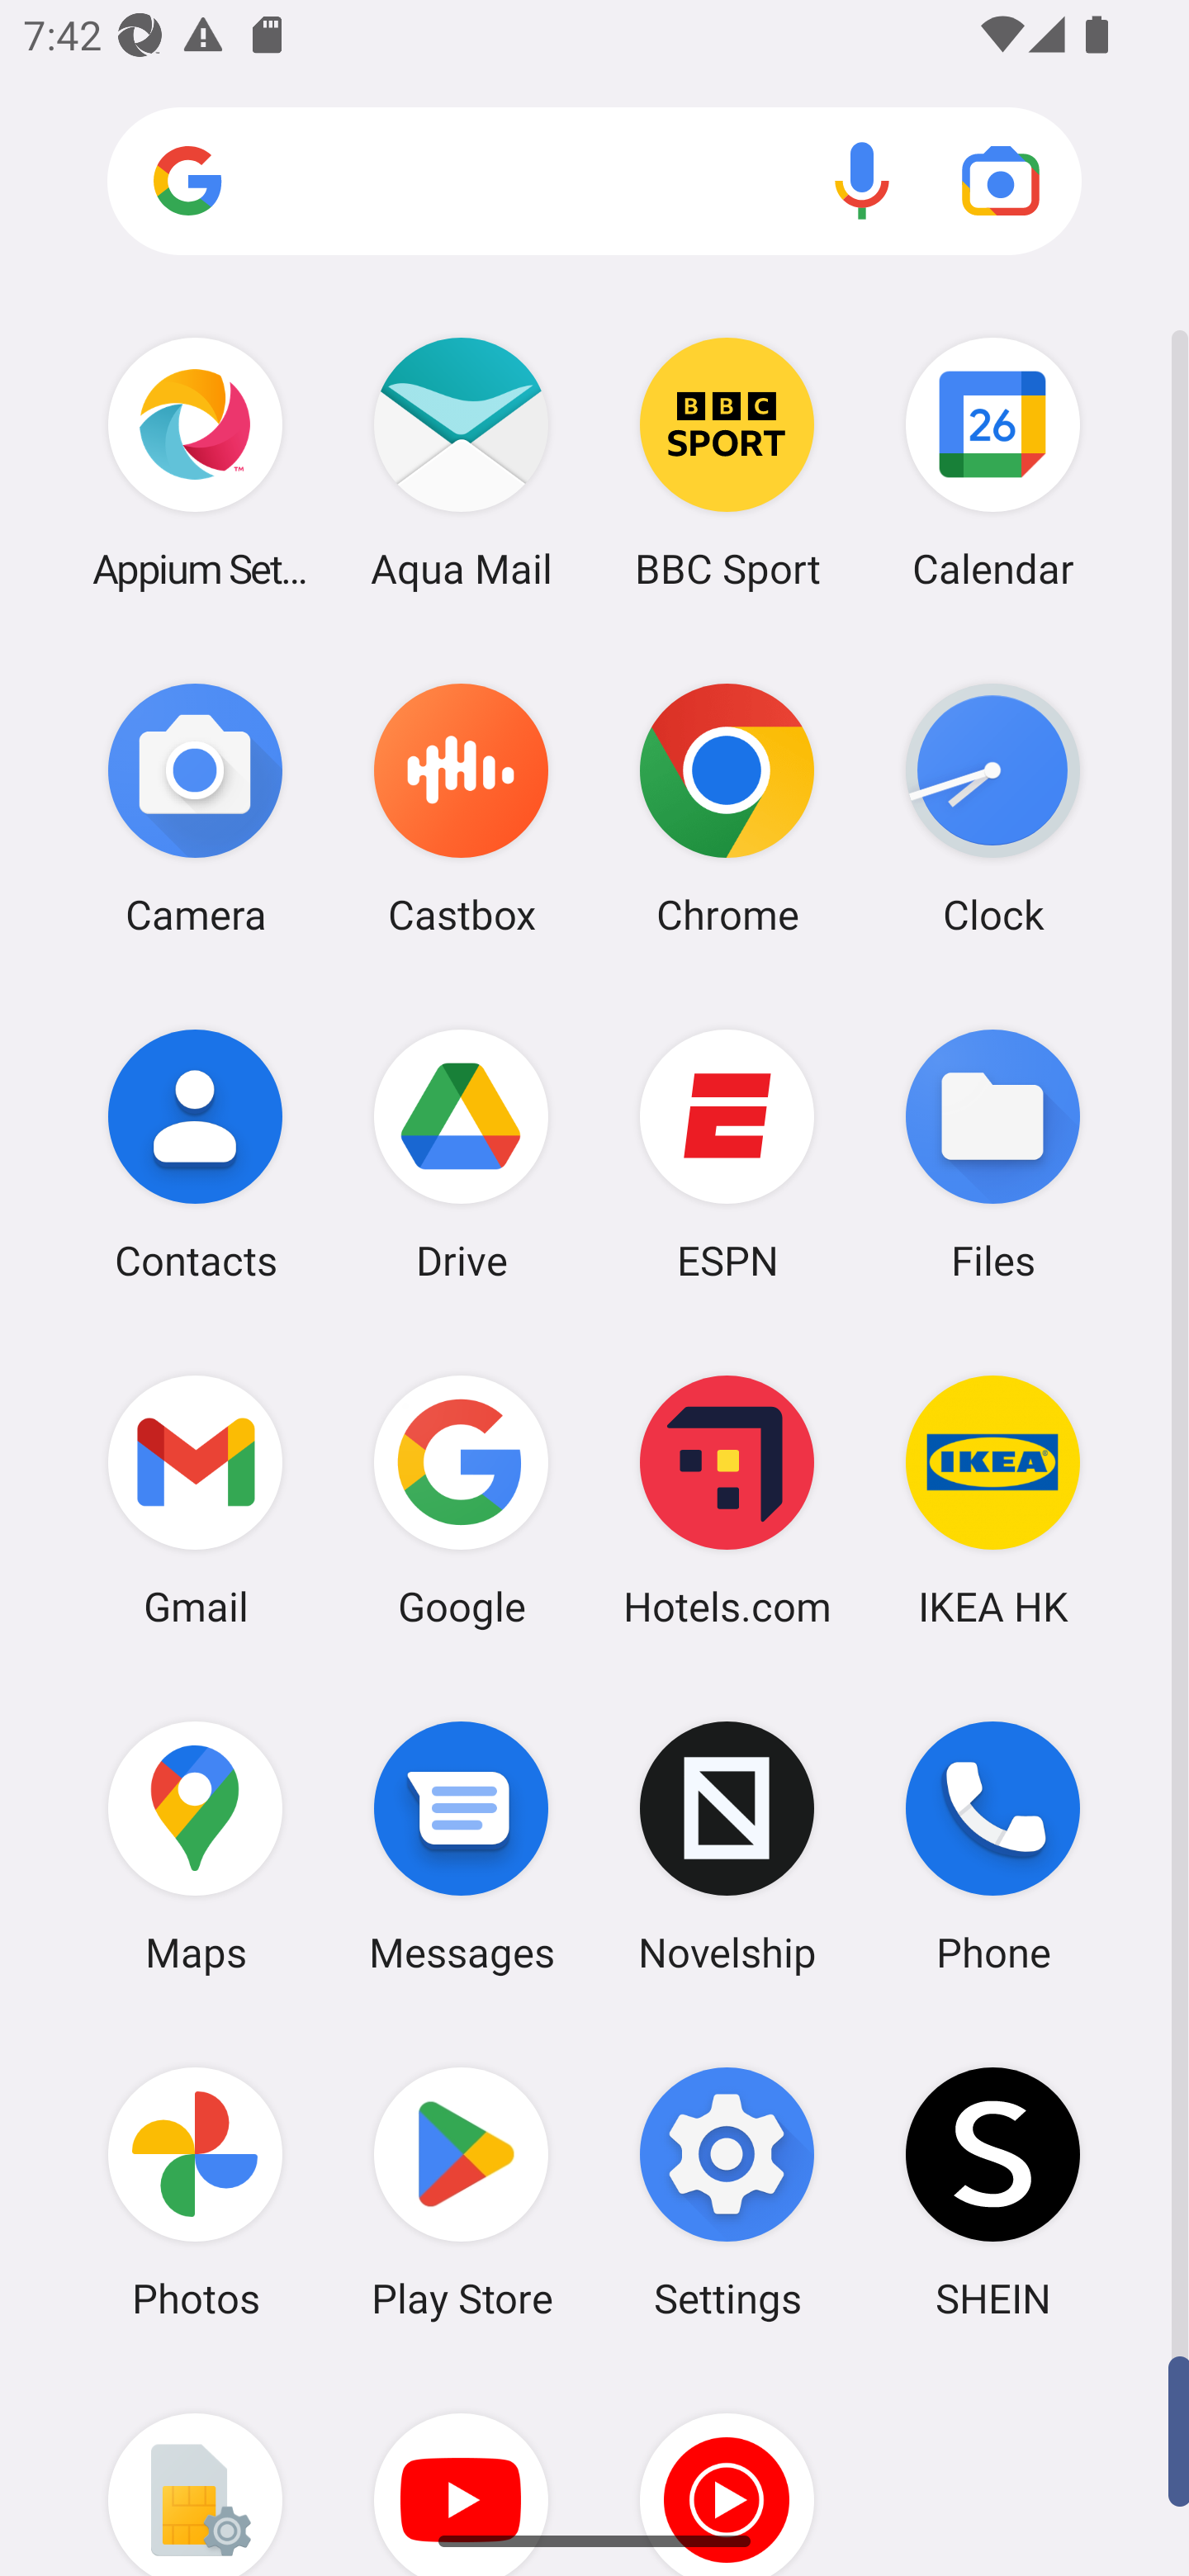 The image size is (1189, 2576). Describe the element at coordinates (195, 2470) in the screenshot. I see `TMoble` at that location.